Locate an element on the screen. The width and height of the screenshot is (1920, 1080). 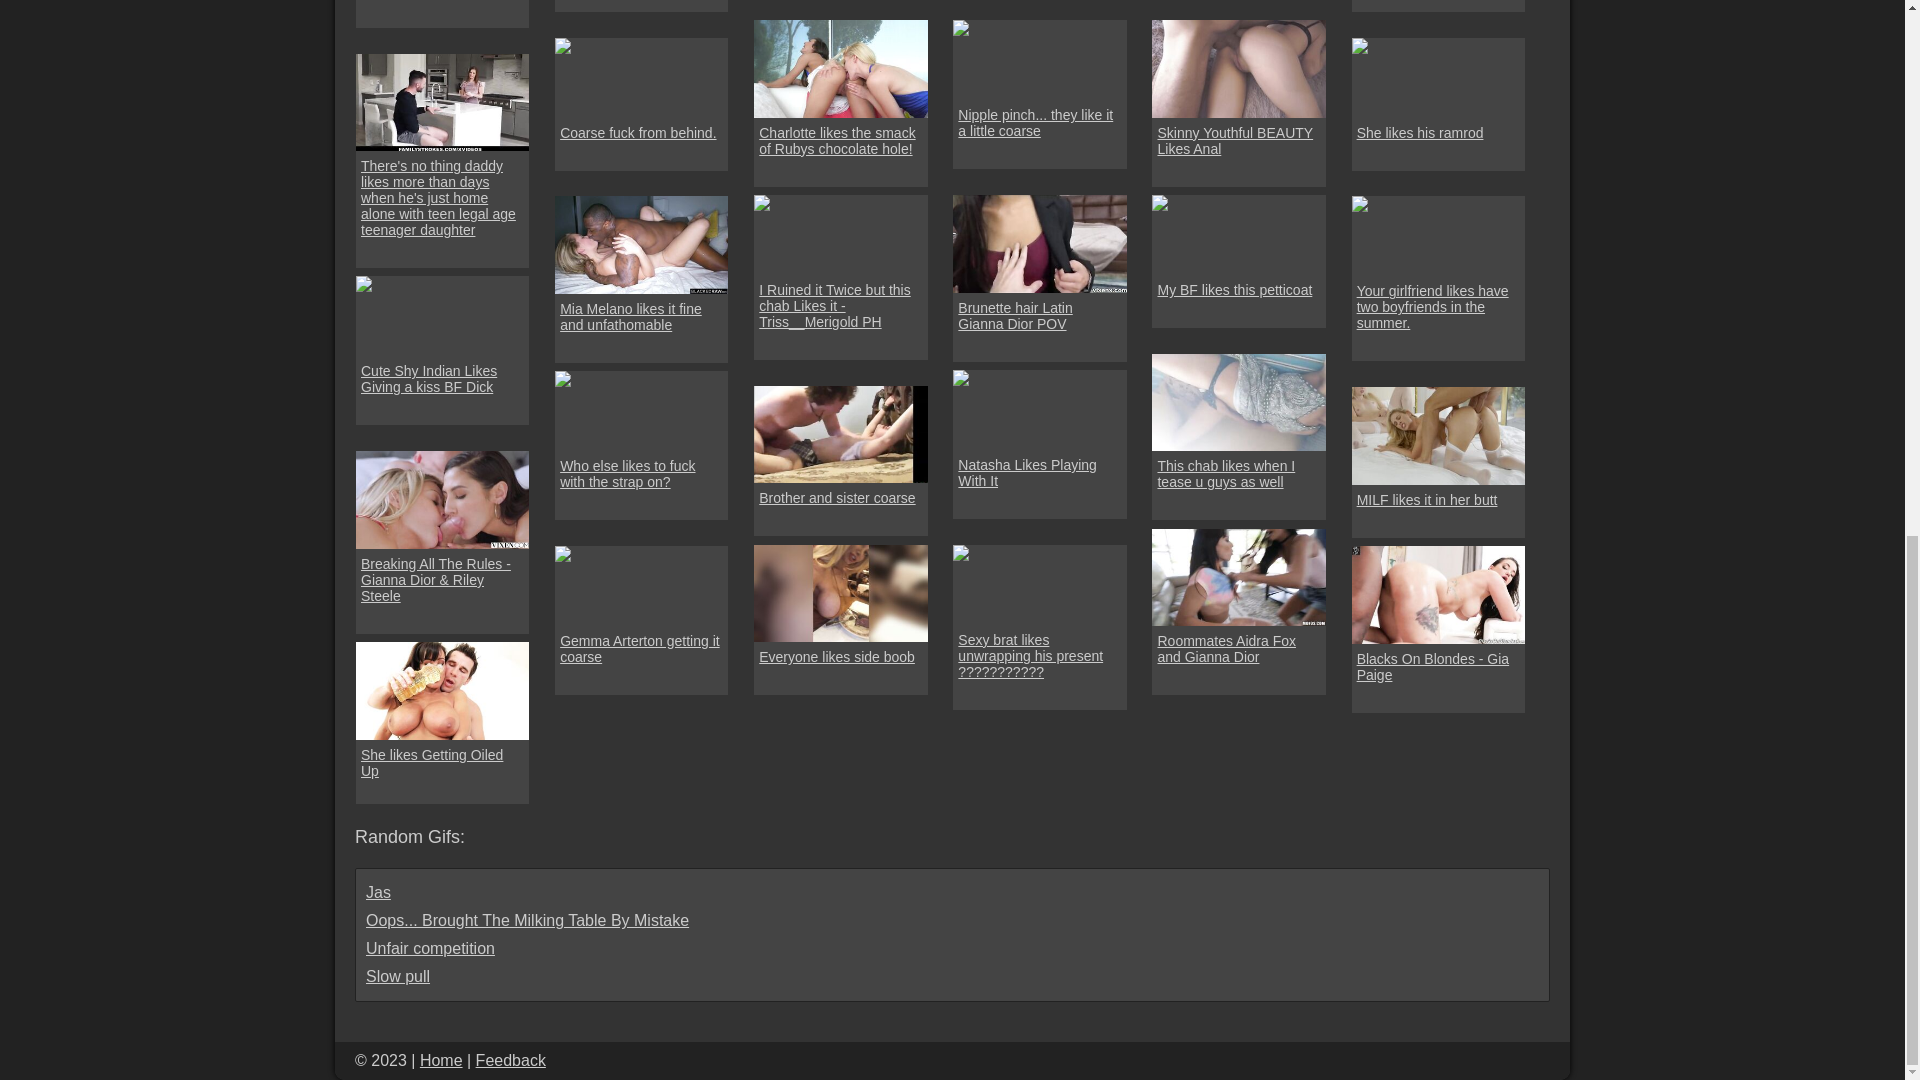
Coarse fuck from behind. is located at coordinates (638, 133).